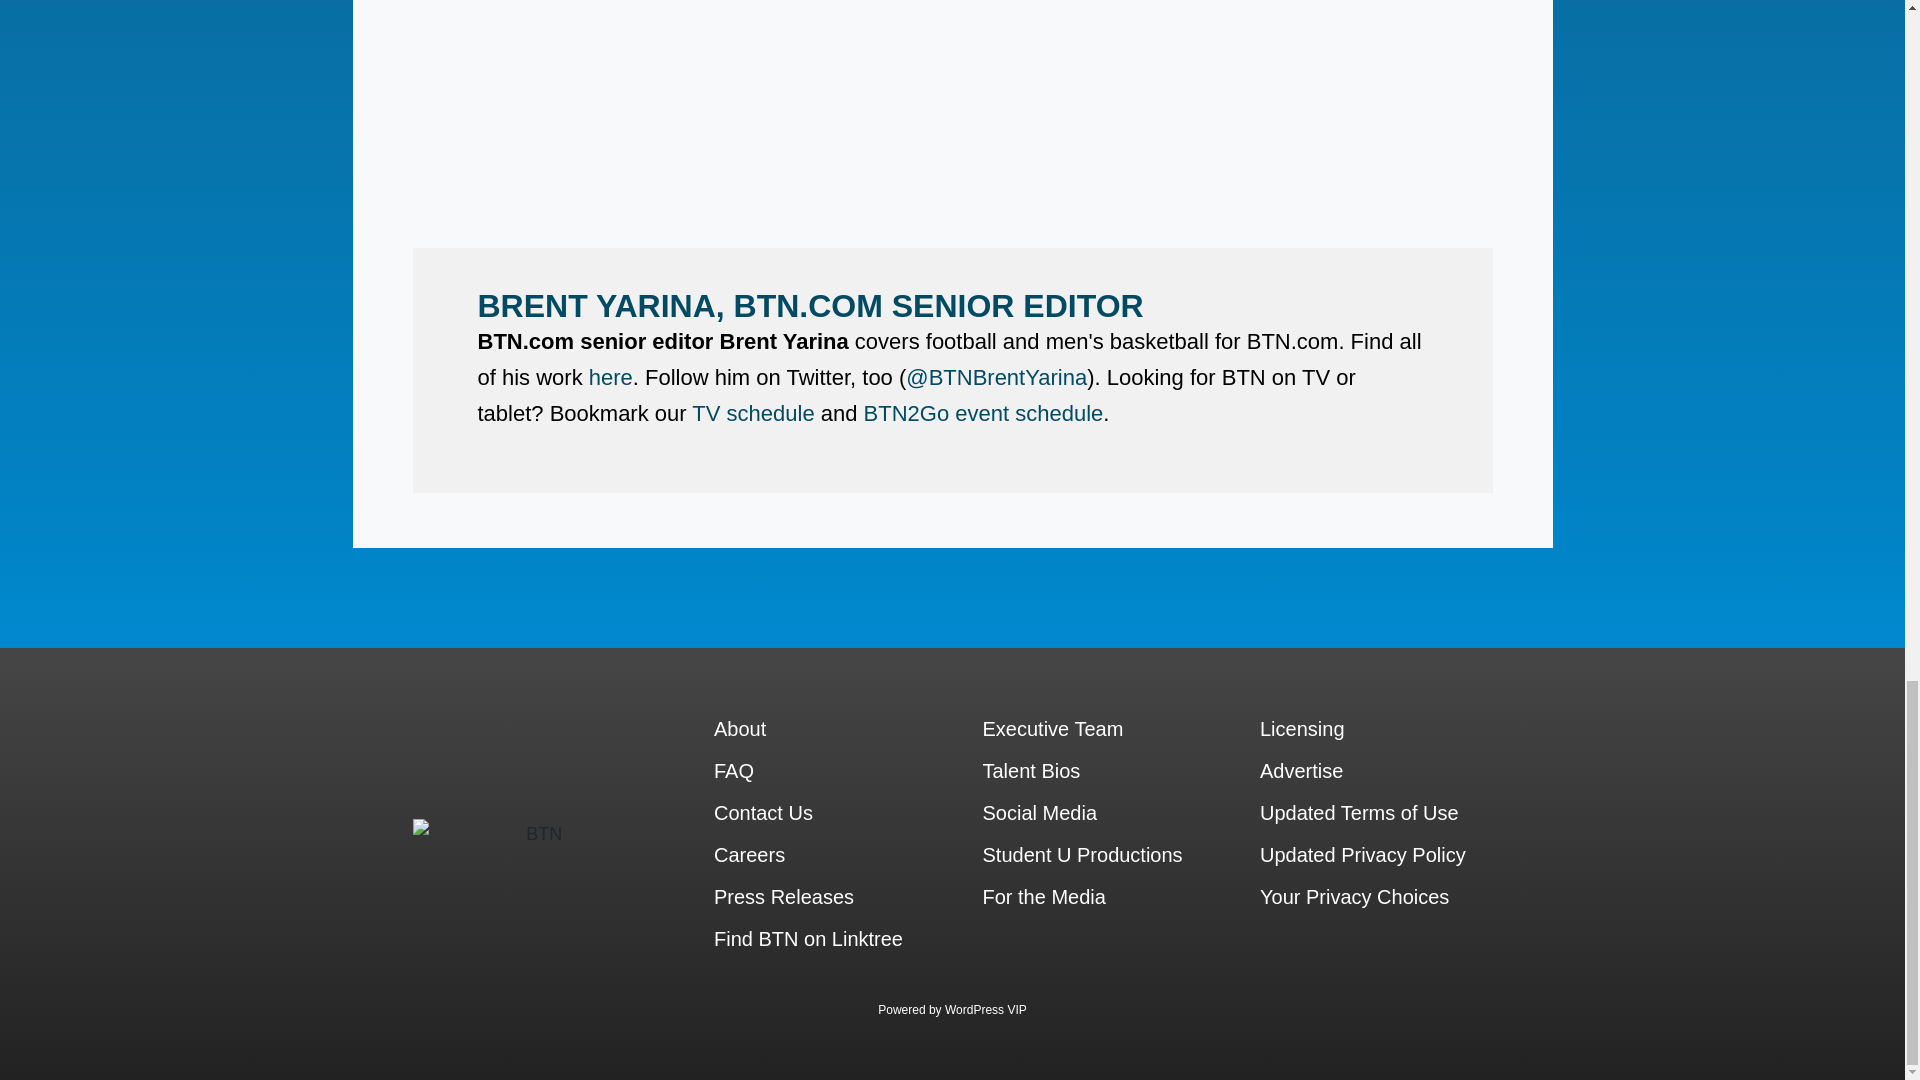 The image size is (1920, 1080). Describe the element at coordinates (432, 620) in the screenshot. I see `Contact Us` at that location.